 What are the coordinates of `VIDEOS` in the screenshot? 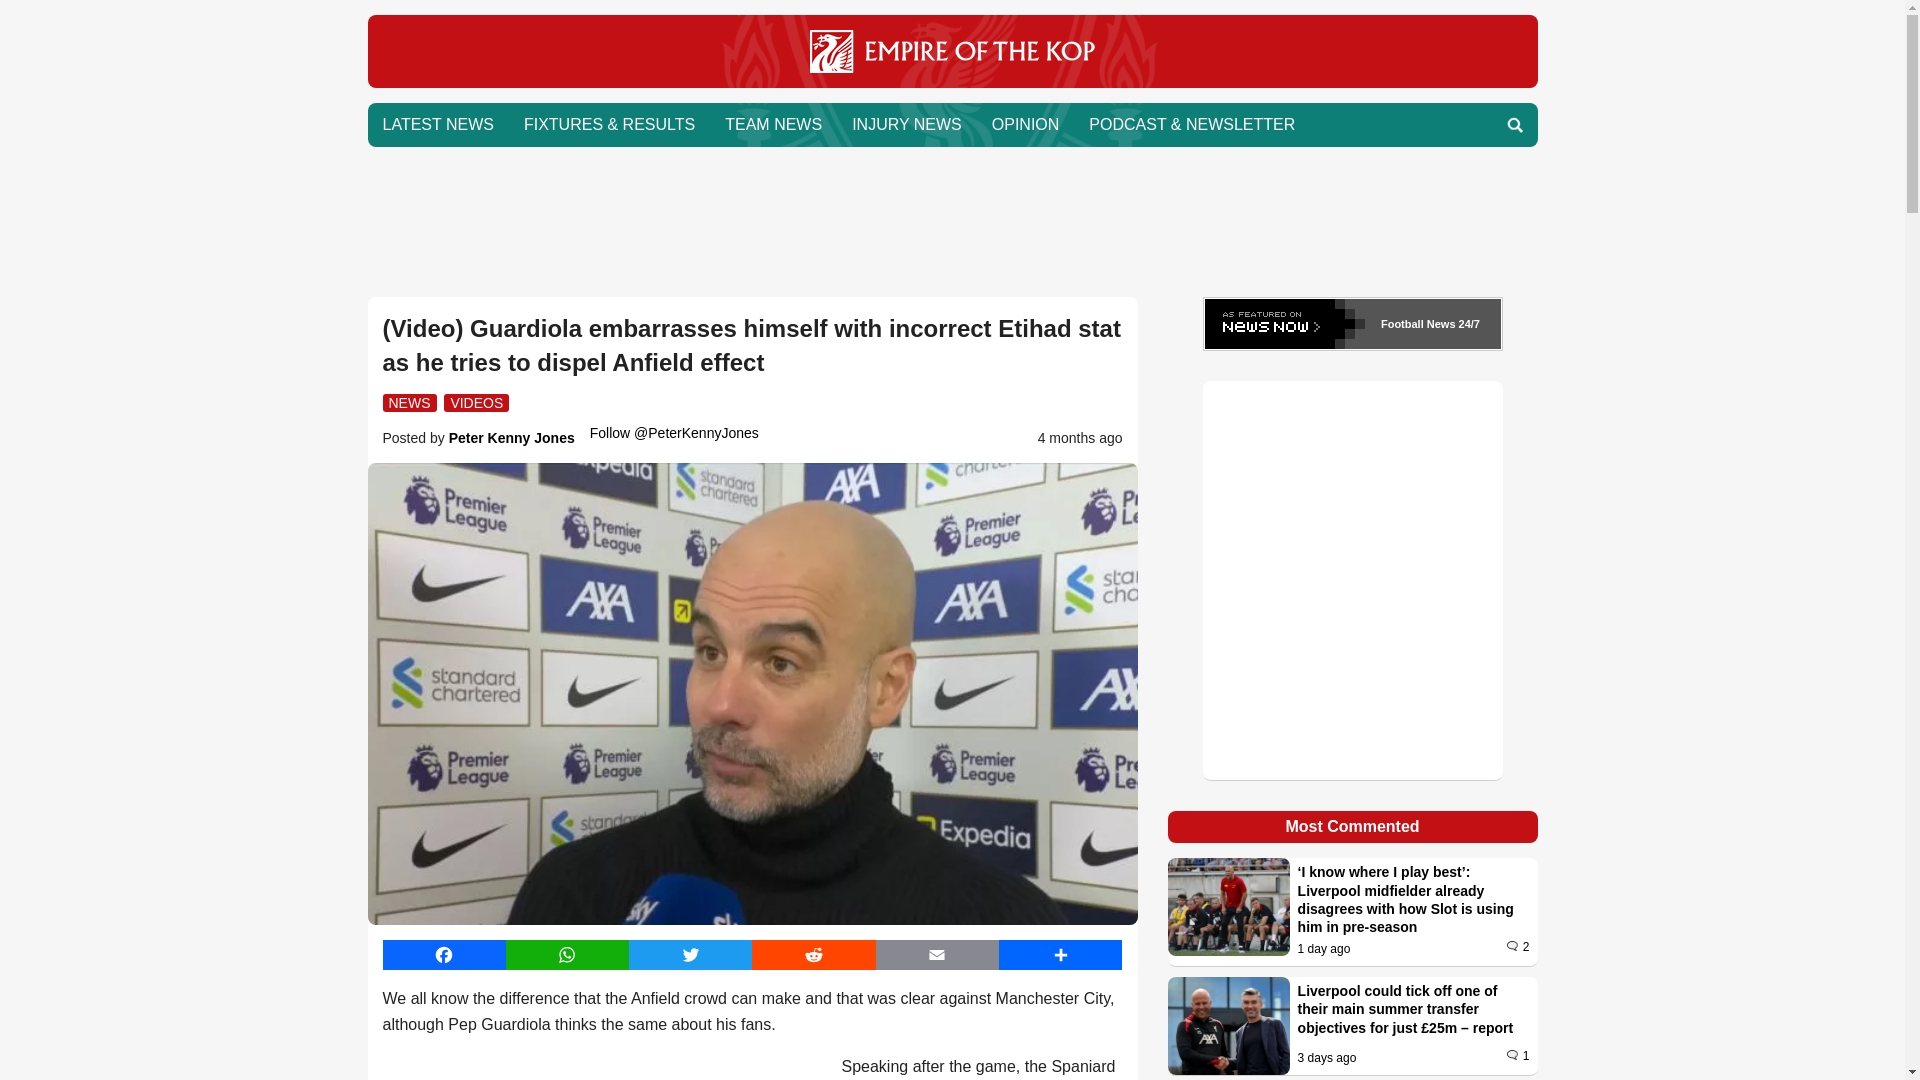 It's located at (476, 402).